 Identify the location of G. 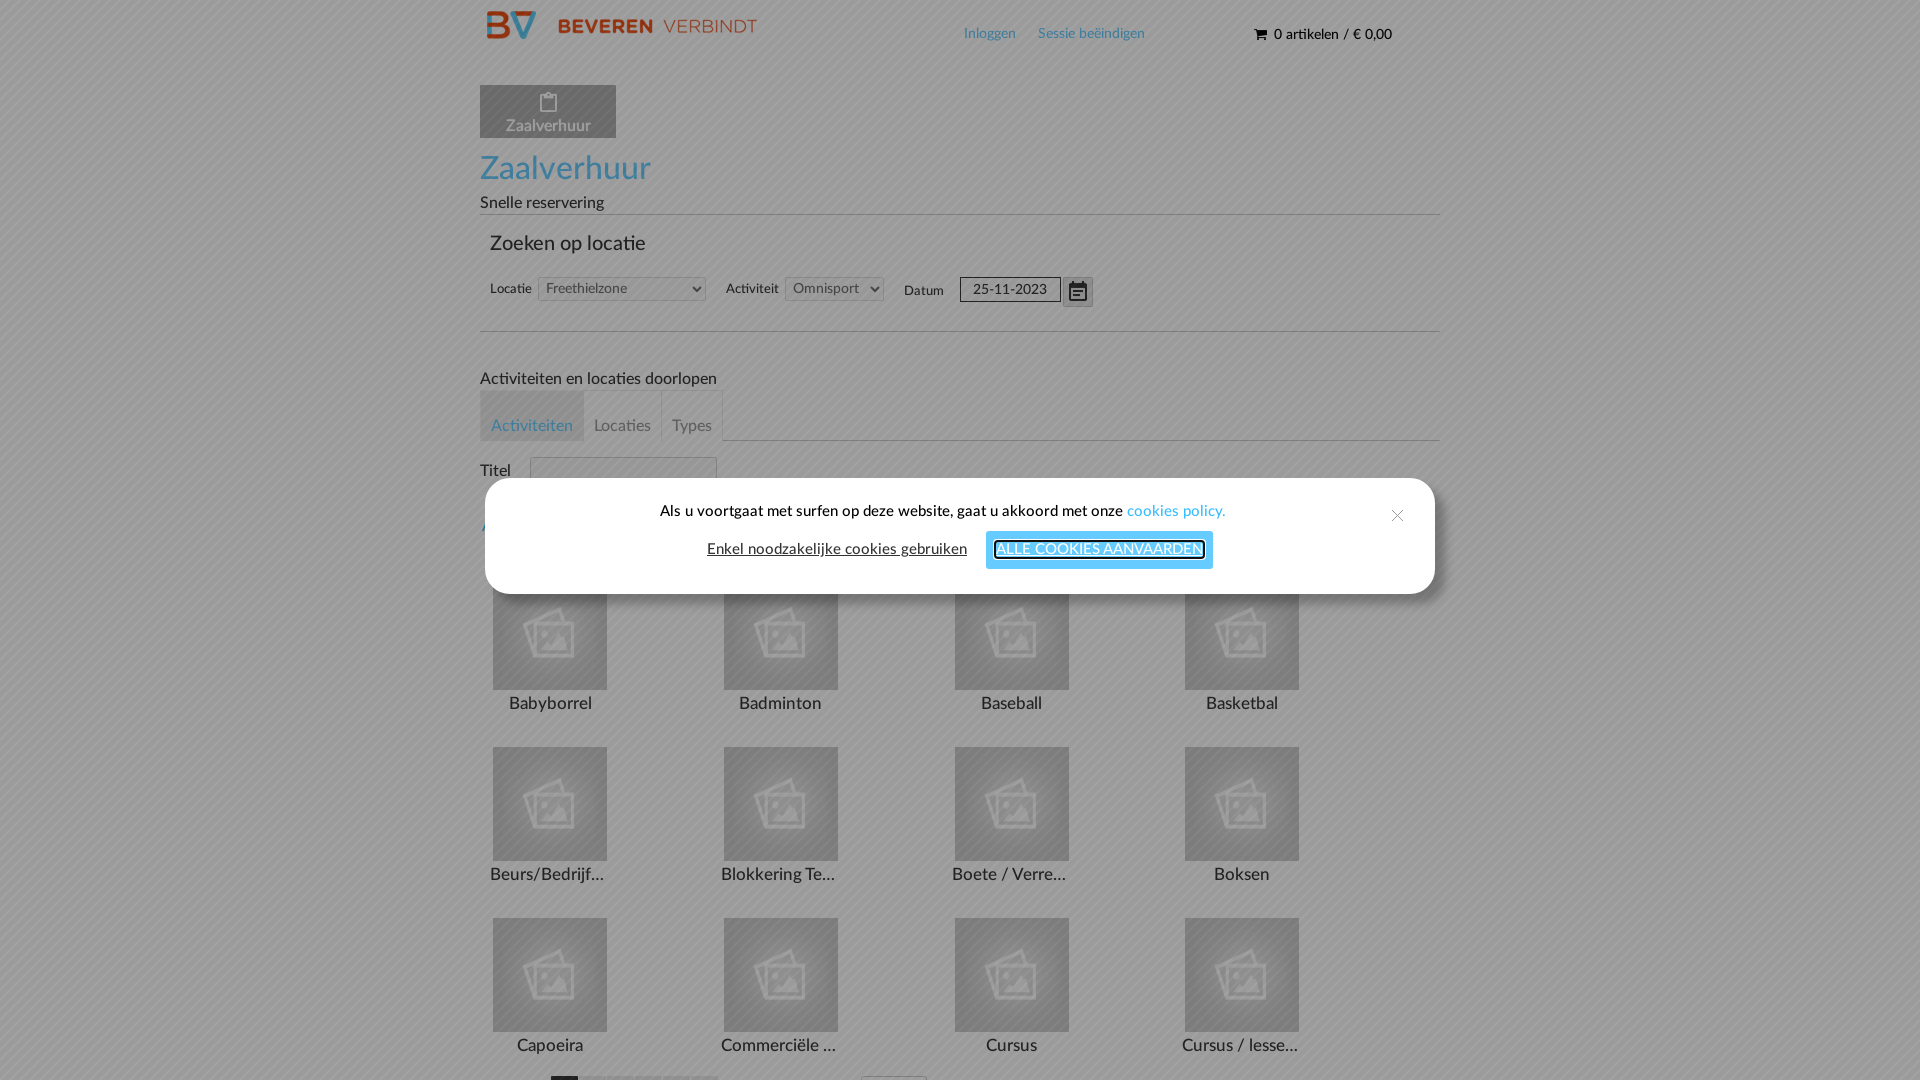
(733, 526).